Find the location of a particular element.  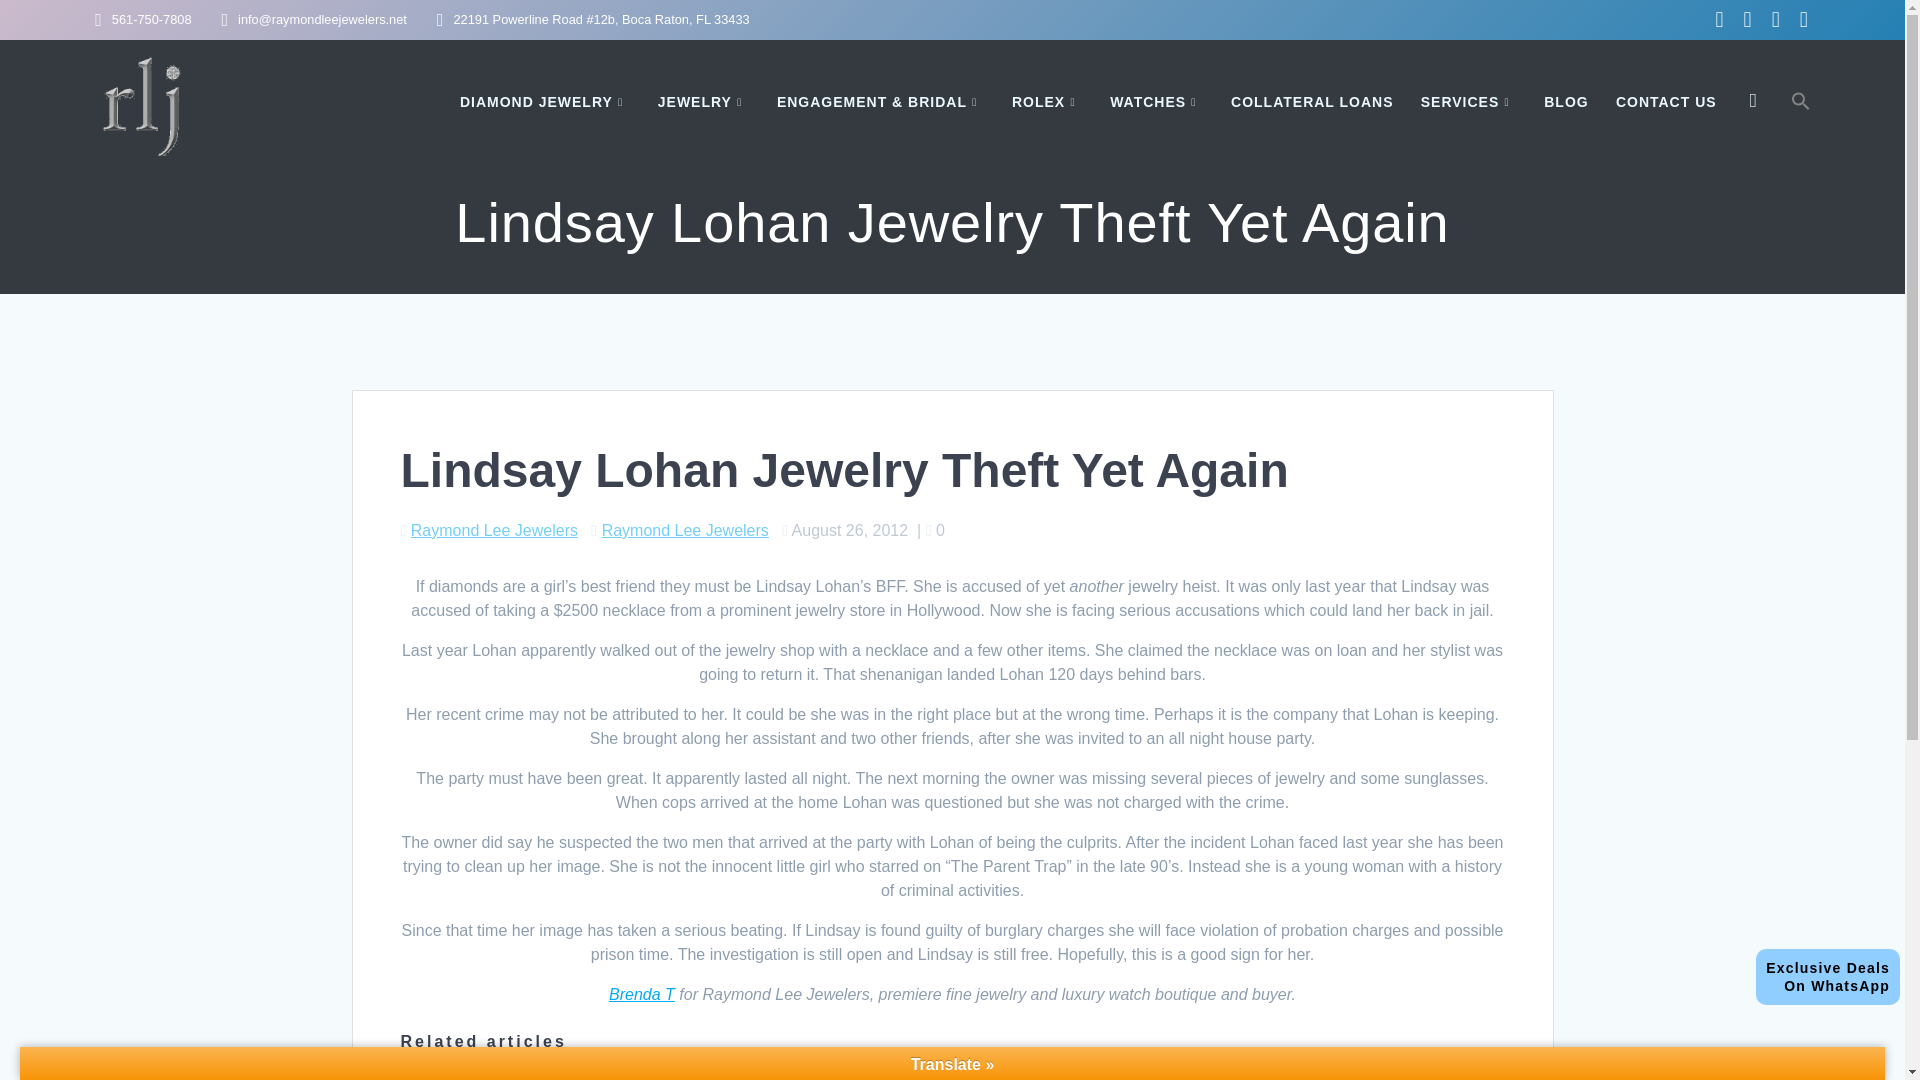

Posts by Raymond Lee Jewelers is located at coordinates (1828, 977).